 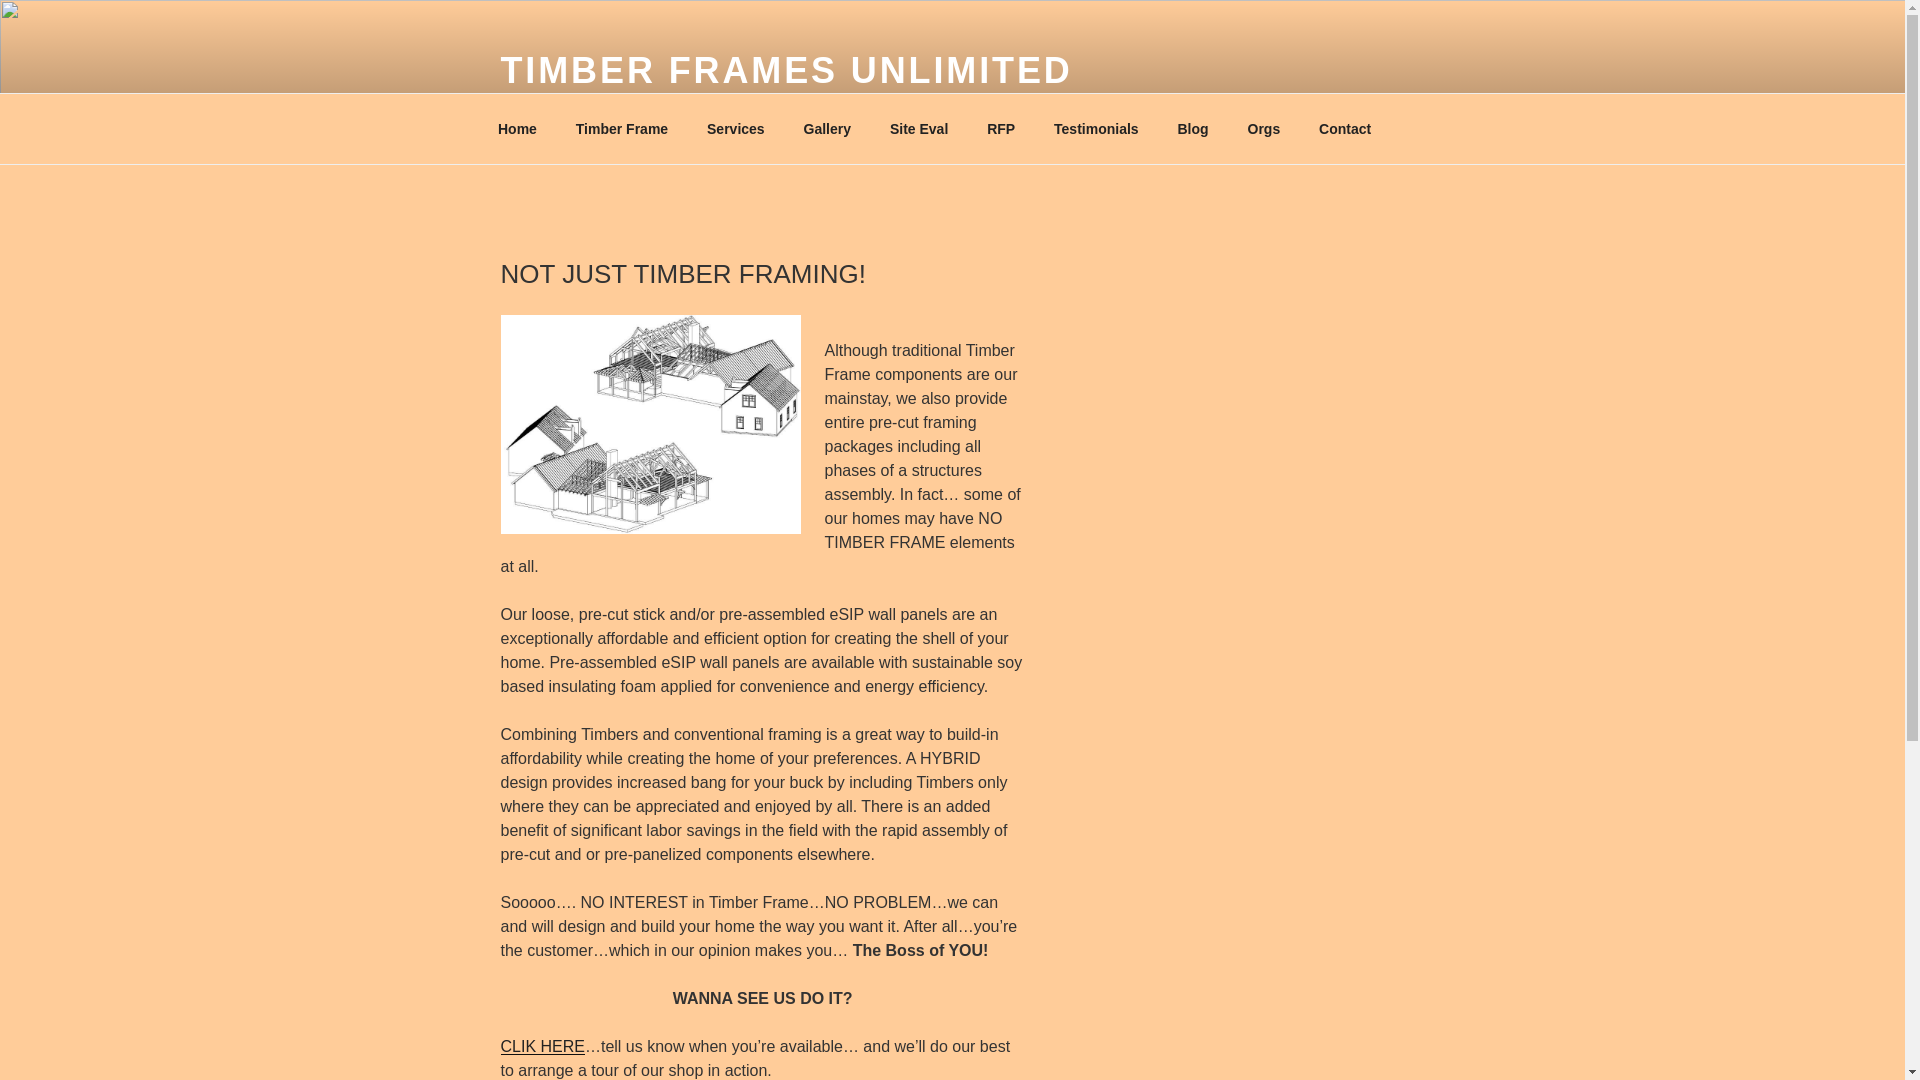 What do you see at coordinates (622, 128) in the screenshot?
I see `Timber Frame` at bounding box center [622, 128].